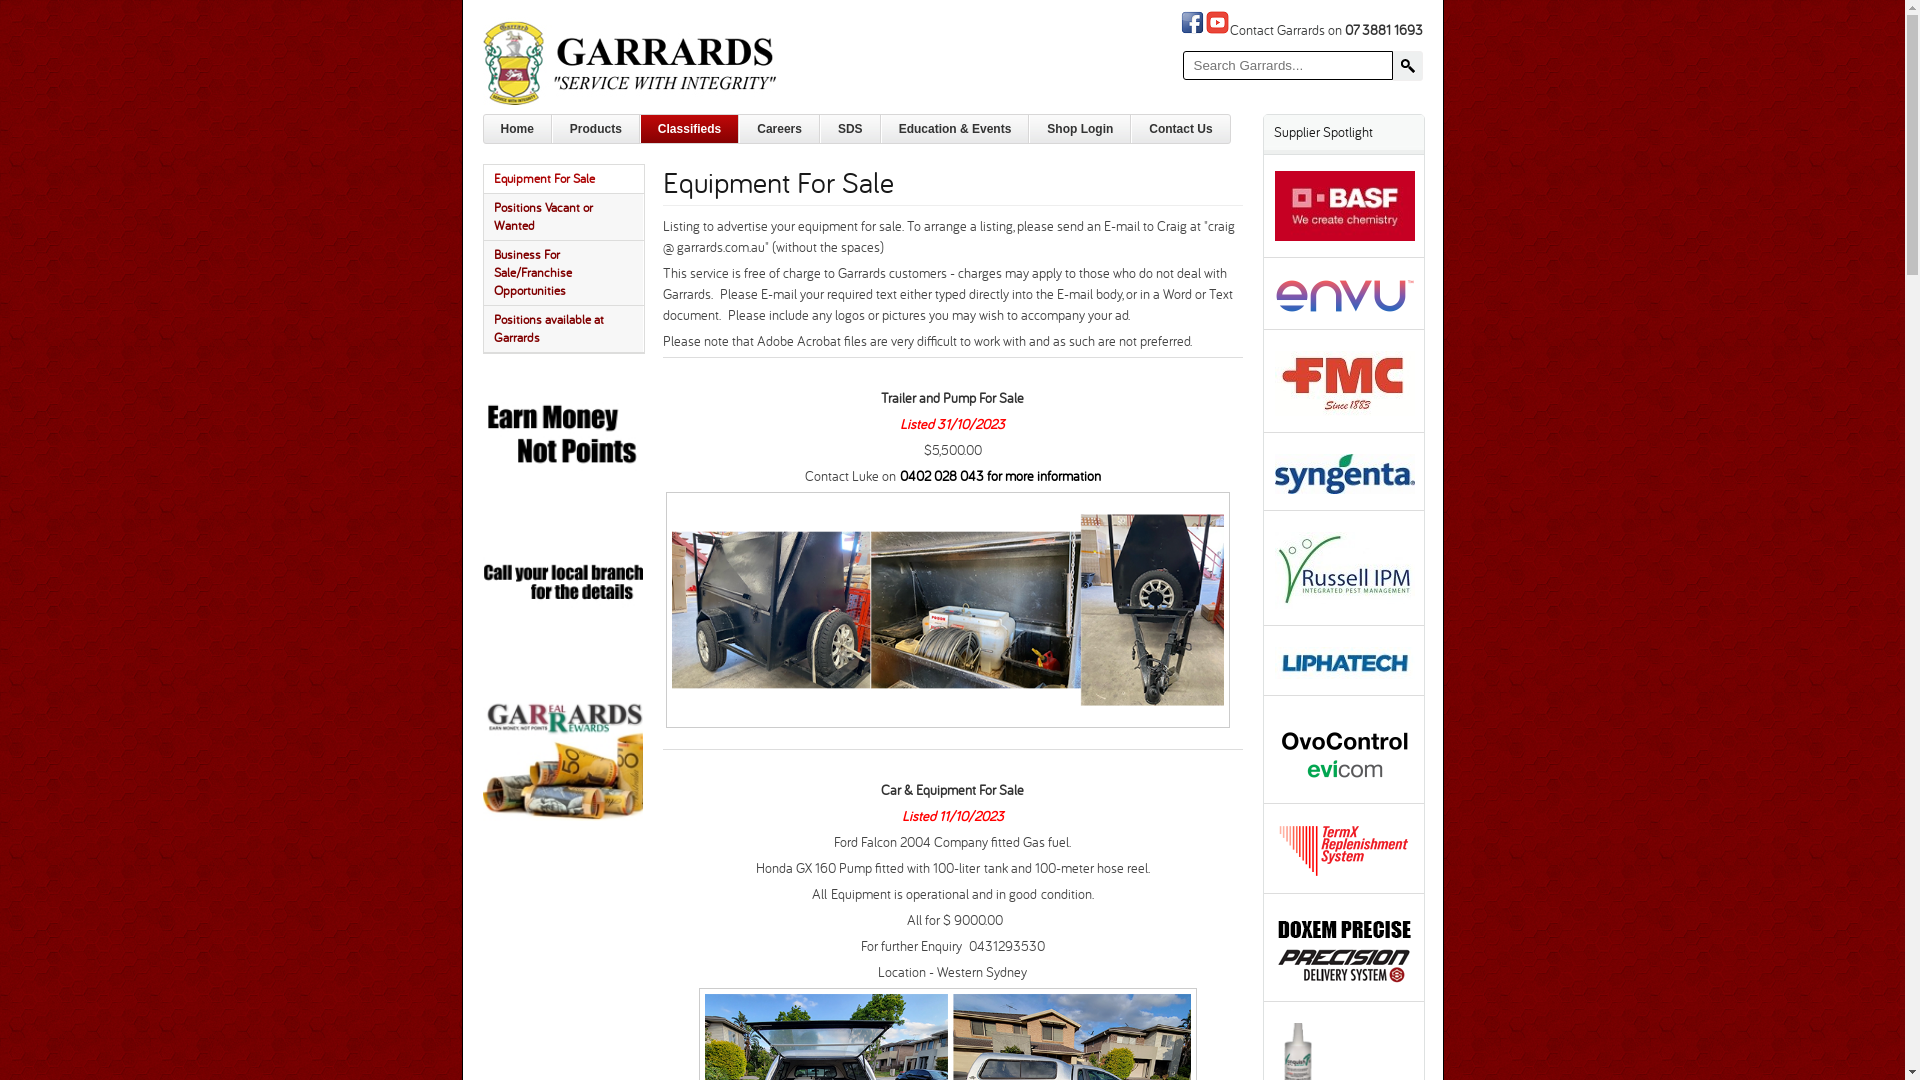  Describe the element at coordinates (1345, 944) in the screenshot. I see `Doxem Precise` at that location.